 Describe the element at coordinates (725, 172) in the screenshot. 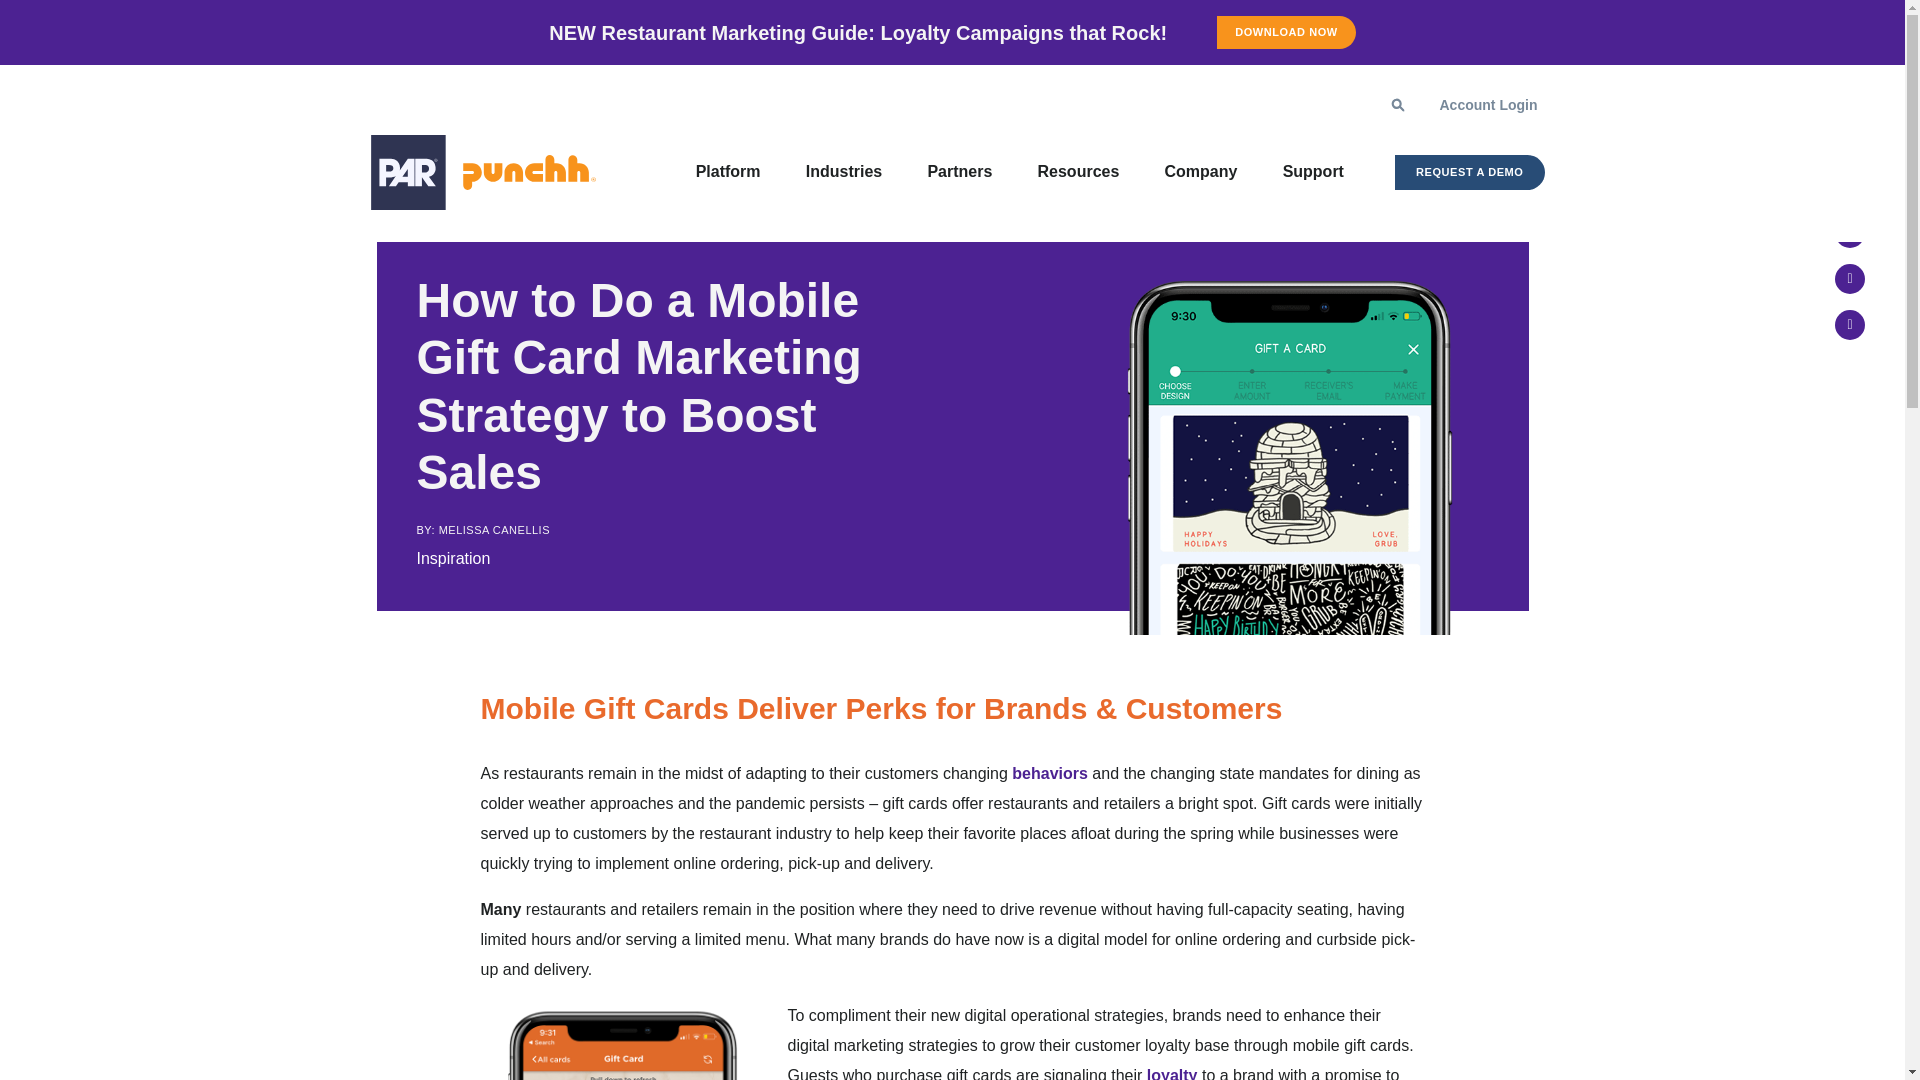

I see `Platform` at that location.